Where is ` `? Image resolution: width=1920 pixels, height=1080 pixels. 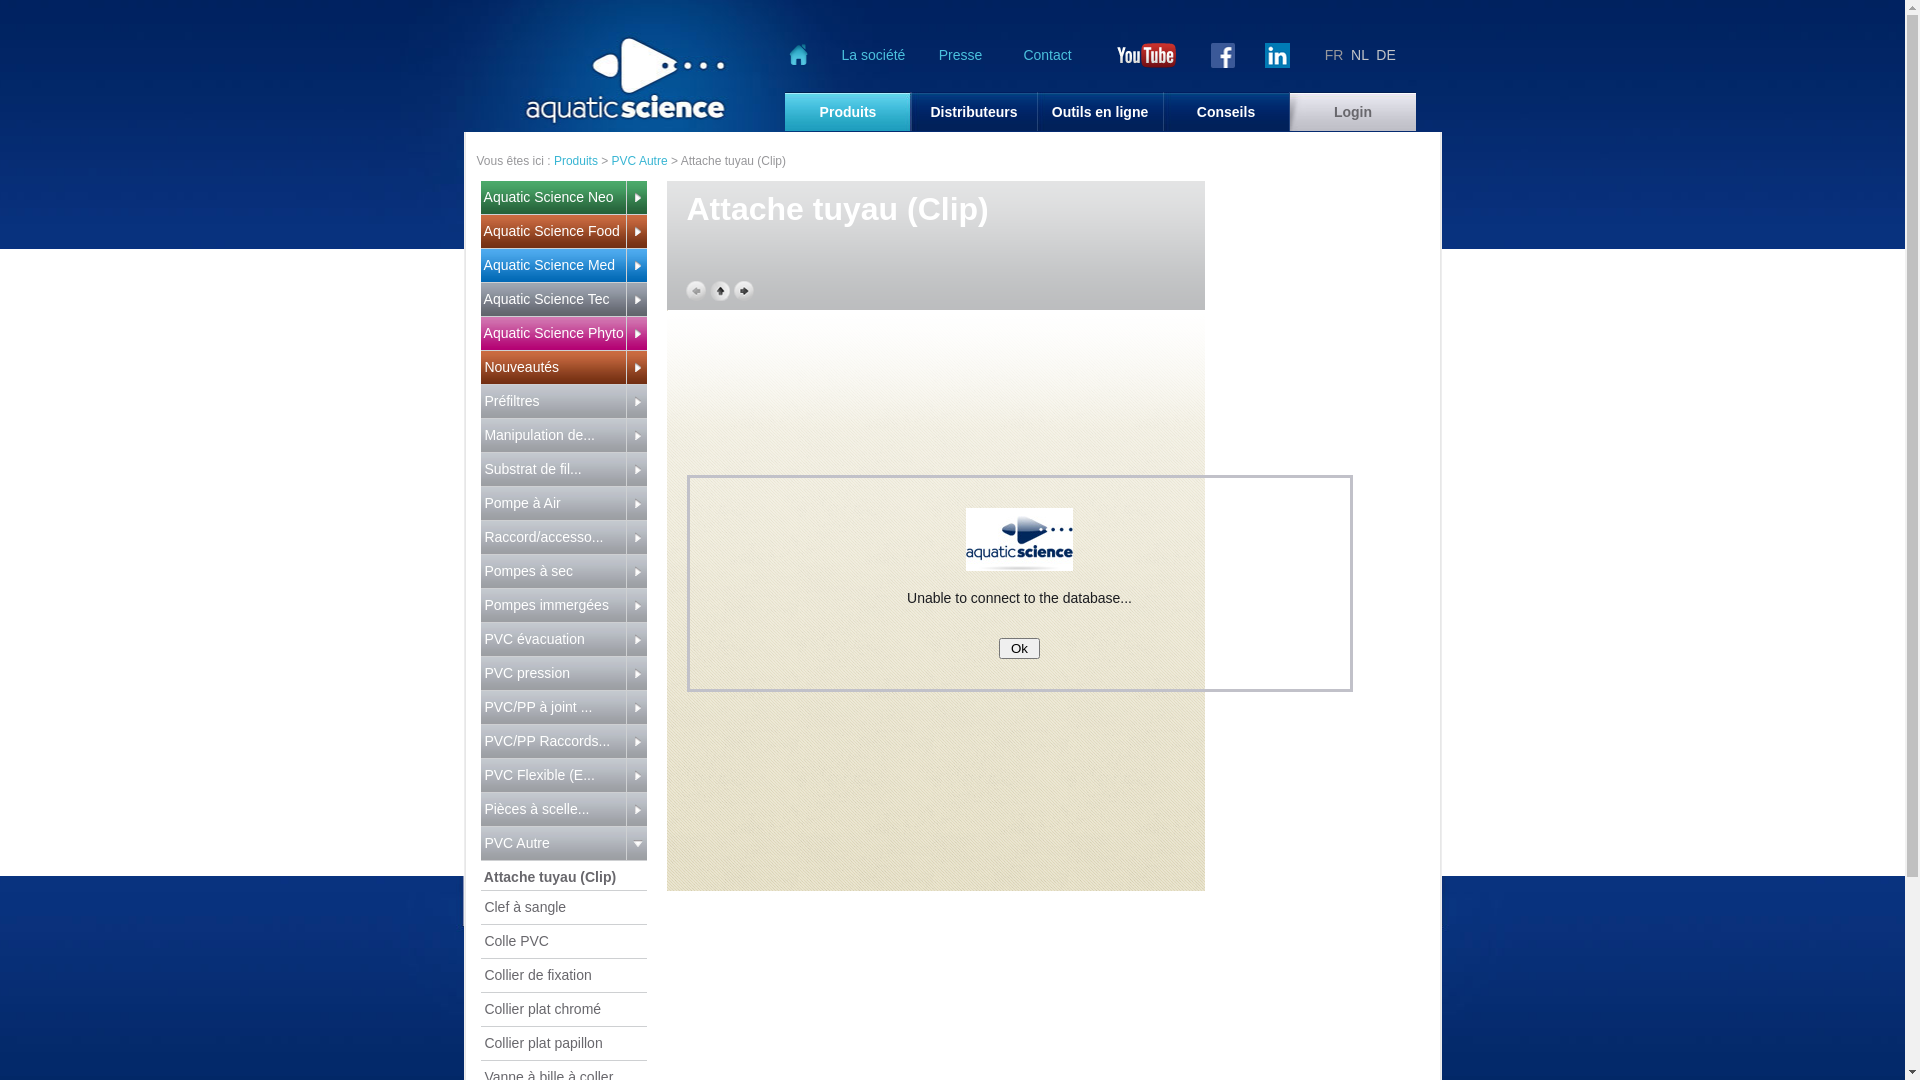   is located at coordinates (1278, 54).